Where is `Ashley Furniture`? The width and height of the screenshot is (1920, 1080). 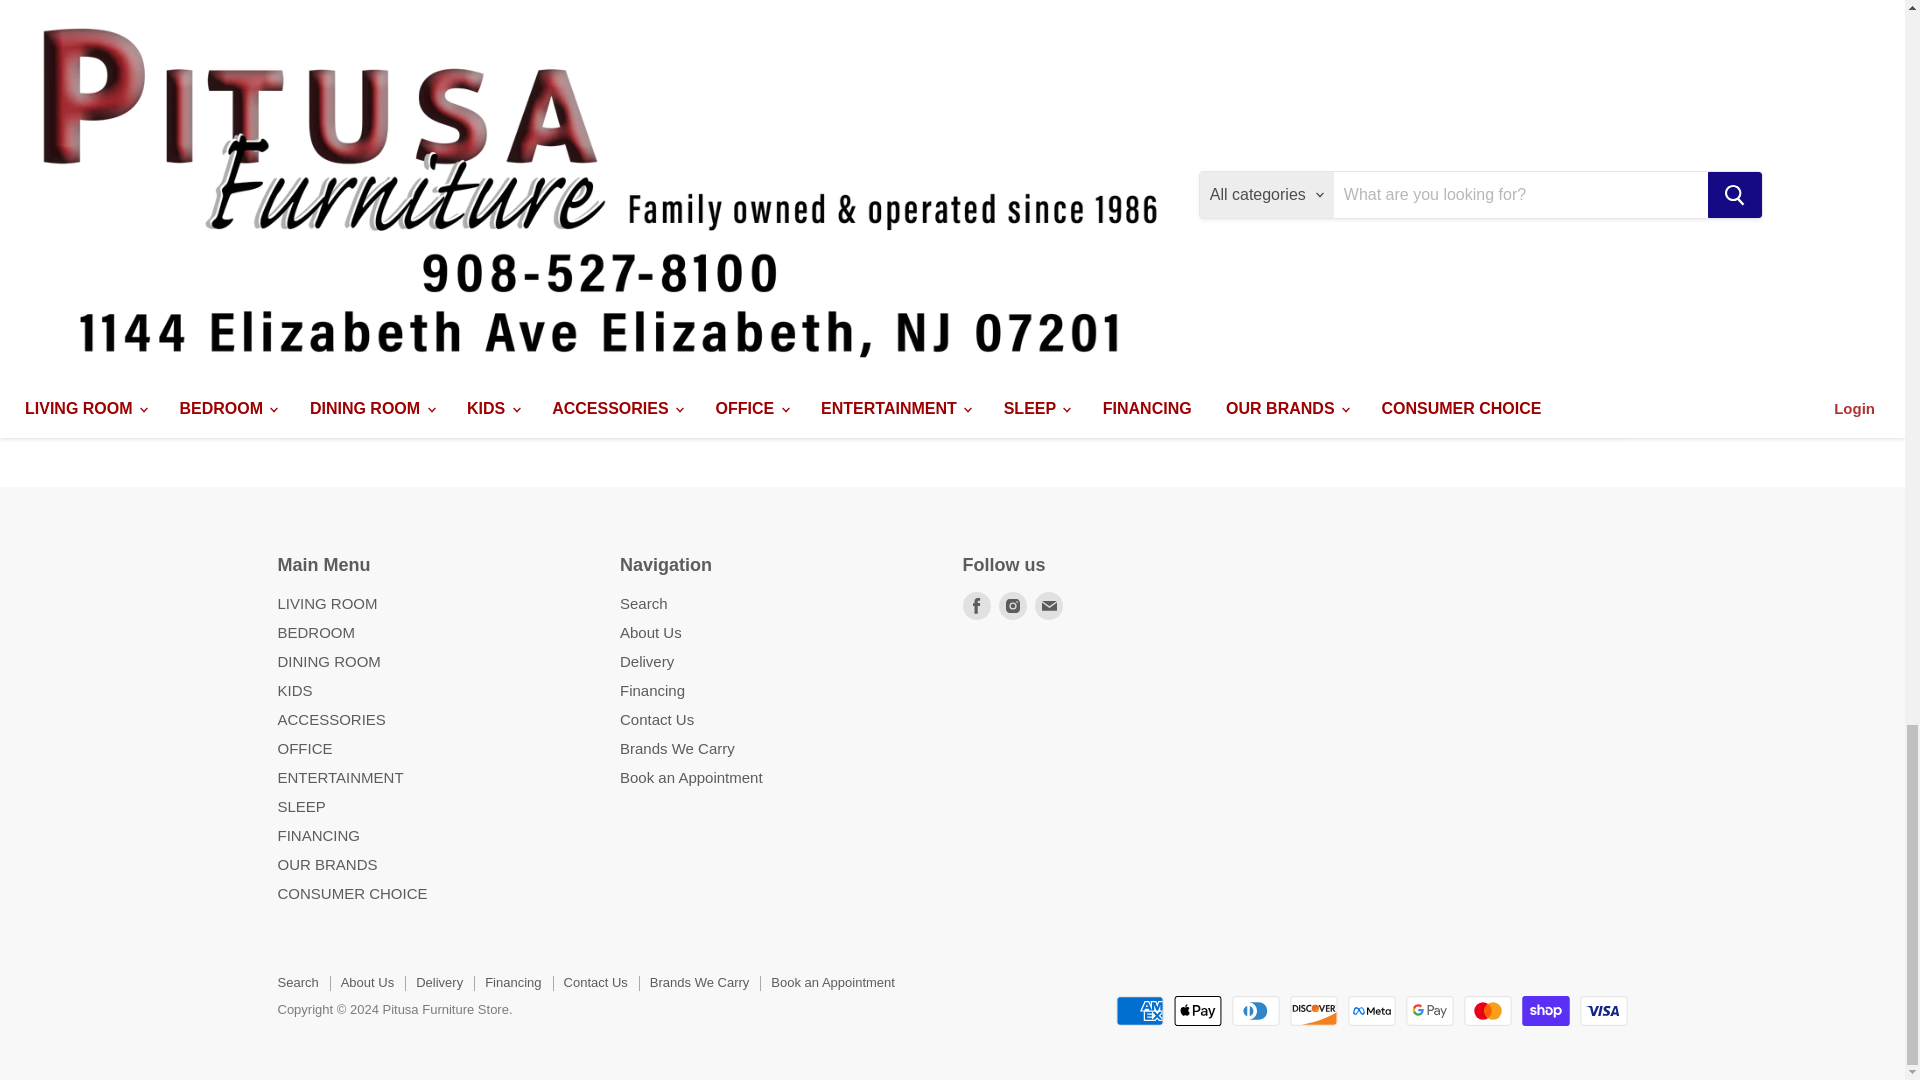
Ashley Furniture is located at coordinates (1163, 200).